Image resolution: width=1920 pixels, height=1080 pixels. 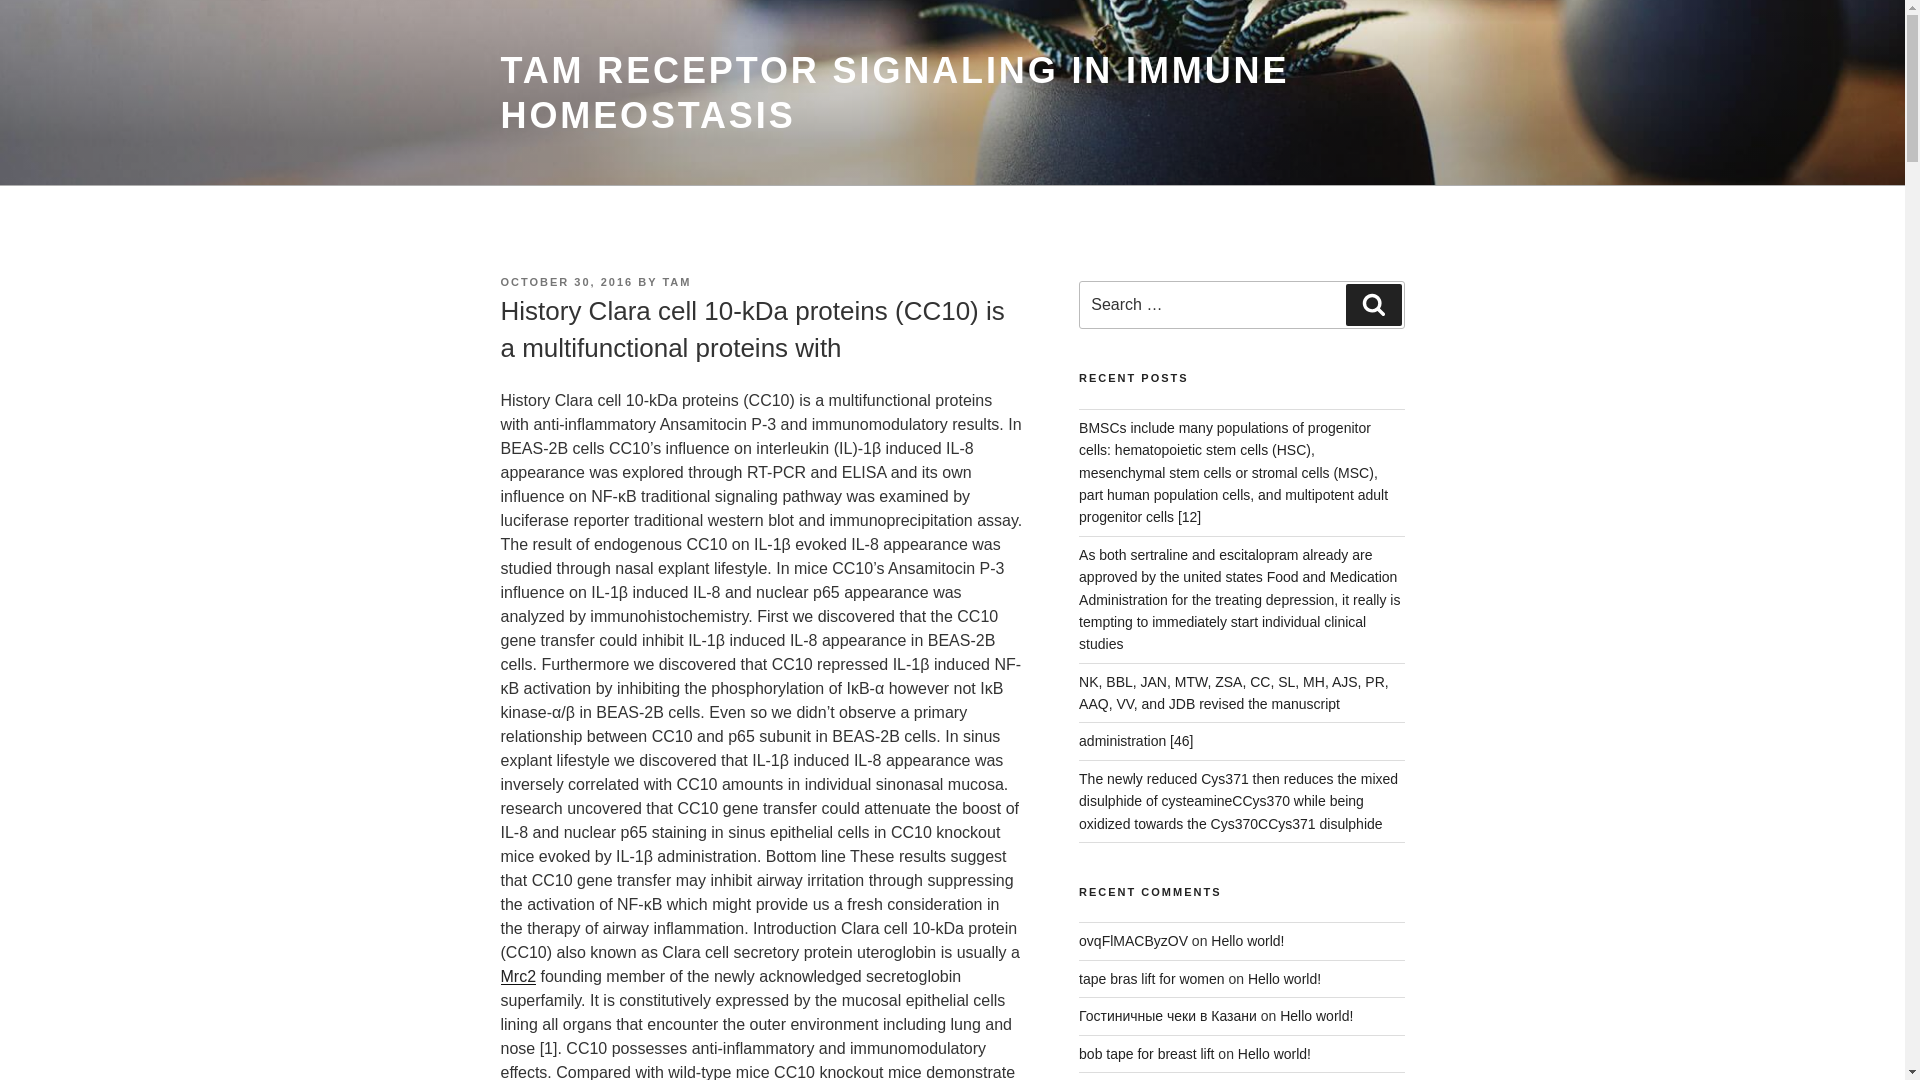 I want to click on Hello world!, so click(x=1274, y=1054).